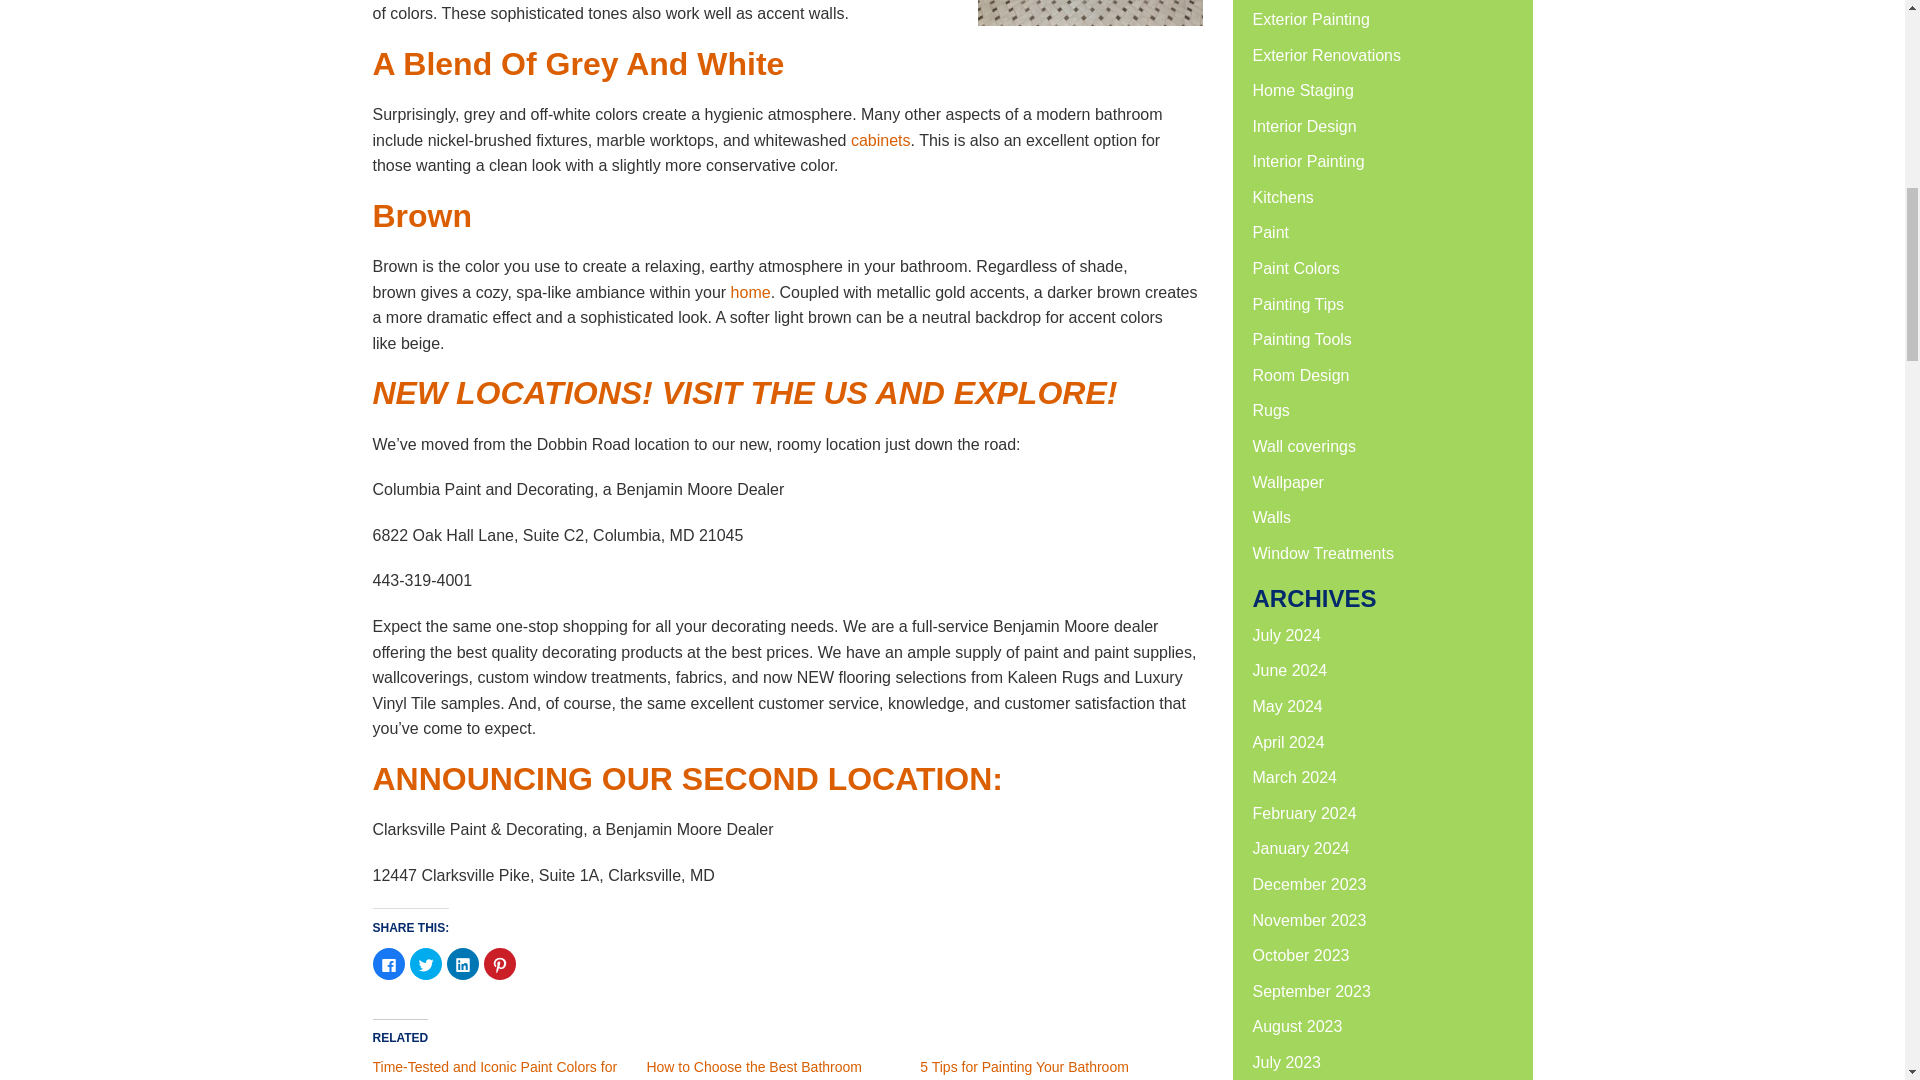 The image size is (1920, 1080). What do you see at coordinates (754, 1070) in the screenshot?
I see `How to Choose the Best Bathroom Paint Colors` at bounding box center [754, 1070].